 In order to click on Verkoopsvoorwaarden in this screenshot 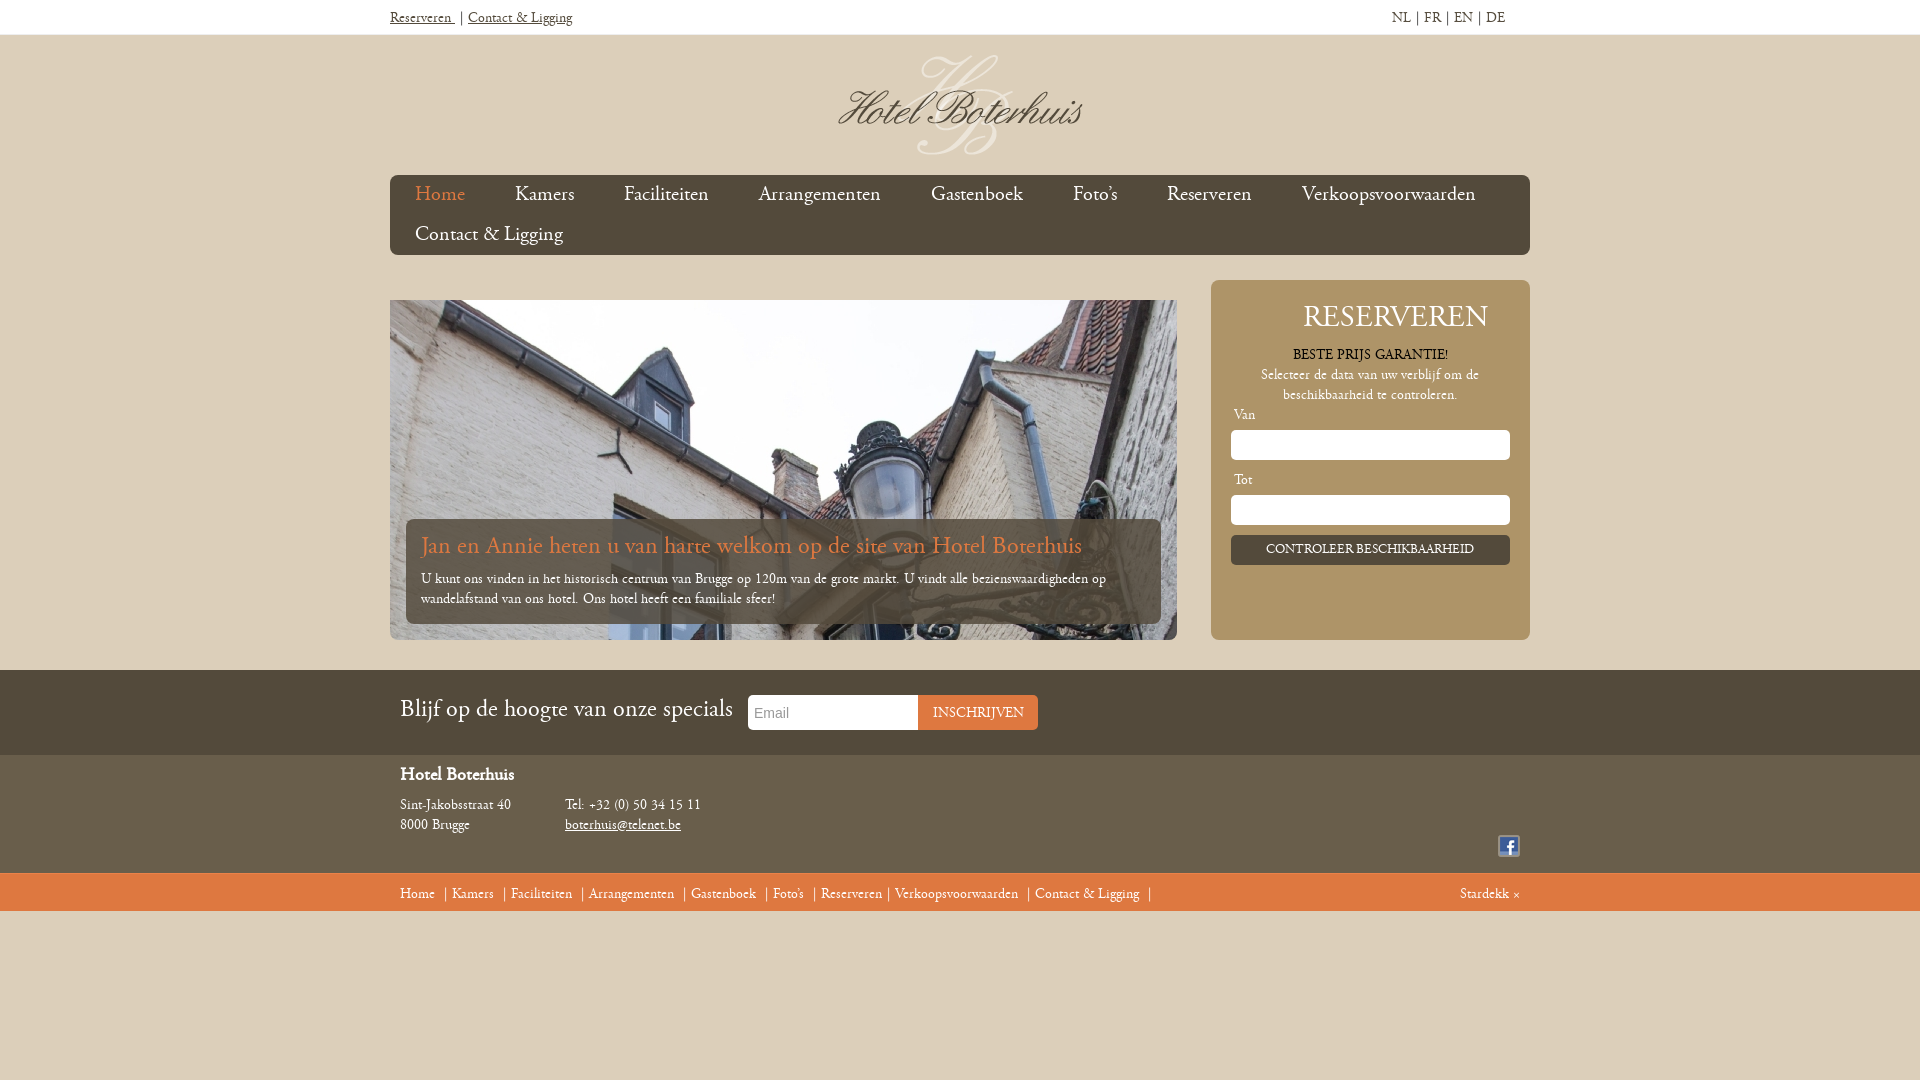, I will do `click(956, 894)`.